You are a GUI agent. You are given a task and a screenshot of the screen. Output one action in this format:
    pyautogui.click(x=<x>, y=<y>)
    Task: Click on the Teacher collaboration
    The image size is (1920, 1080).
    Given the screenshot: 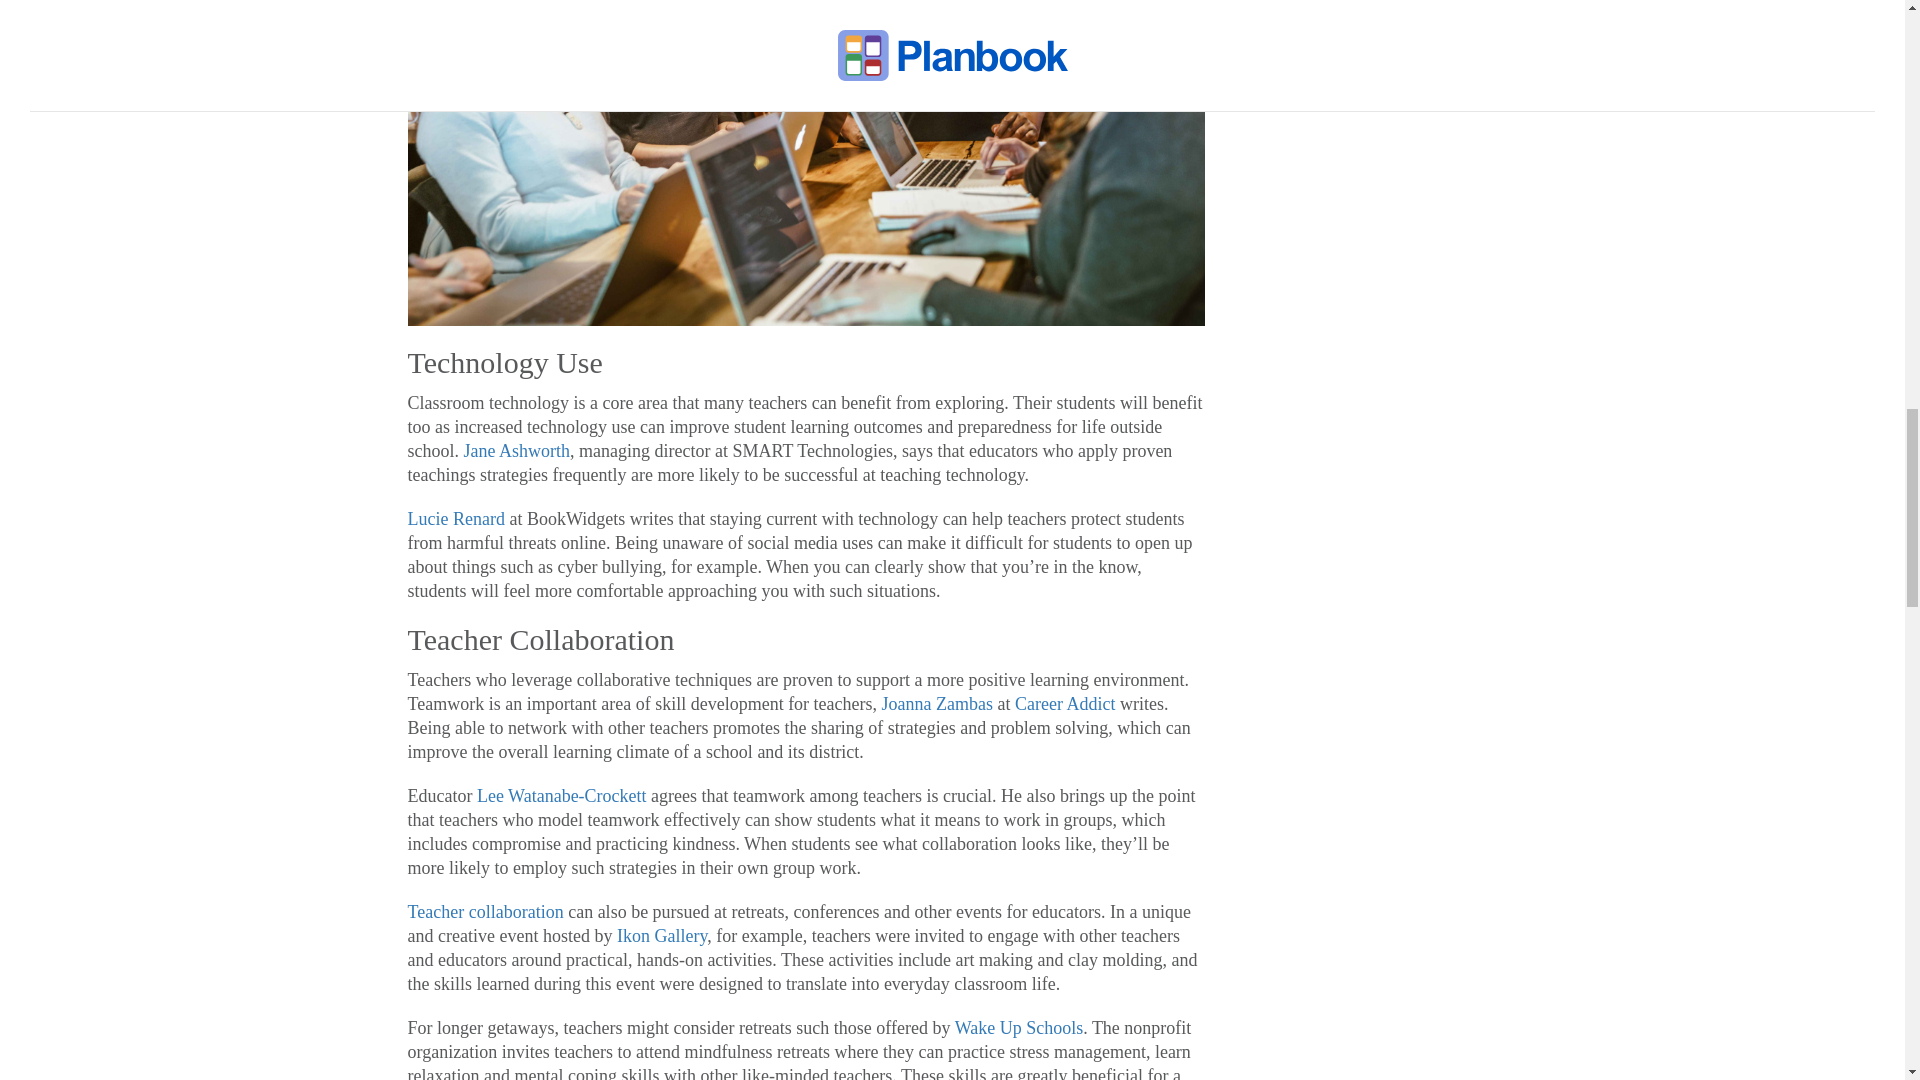 What is the action you would take?
    pyautogui.click(x=486, y=912)
    